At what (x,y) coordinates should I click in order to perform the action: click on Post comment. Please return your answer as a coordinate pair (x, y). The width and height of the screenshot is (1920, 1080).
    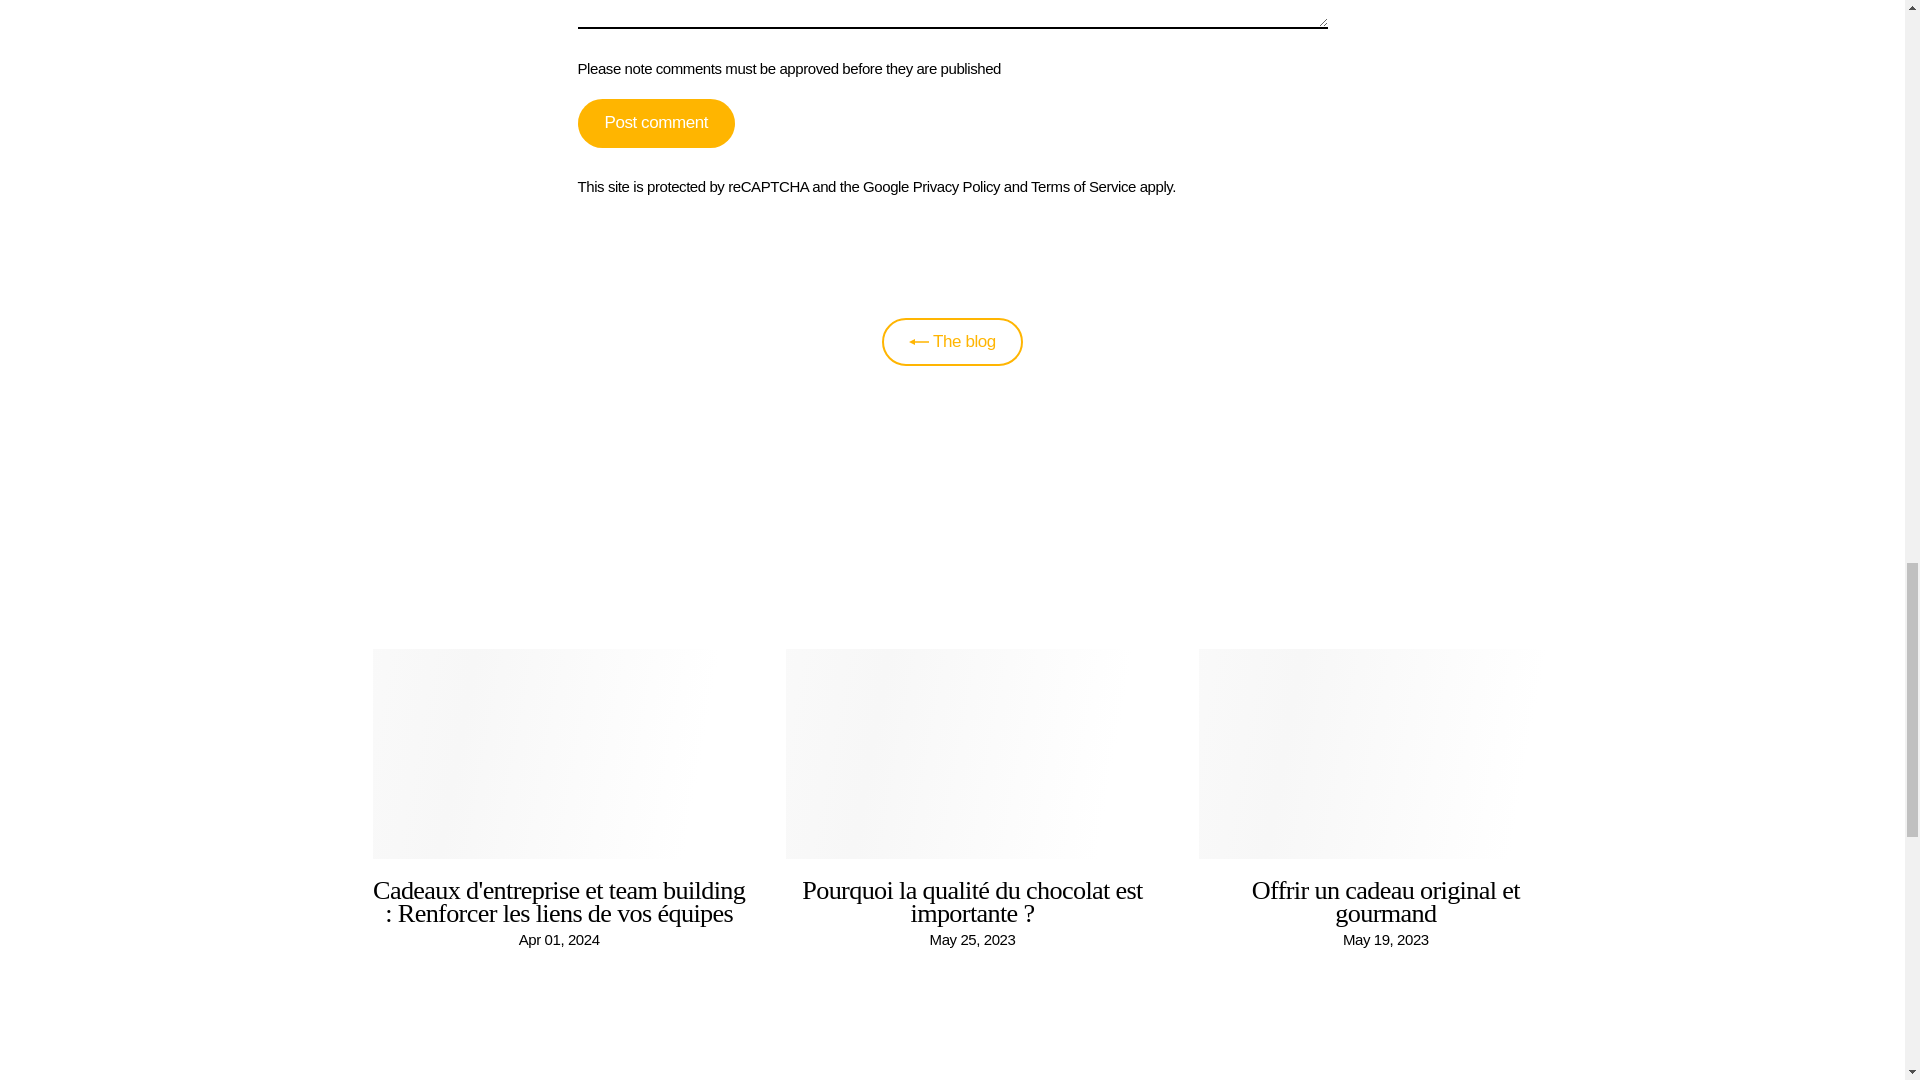
    Looking at the image, I should click on (656, 122).